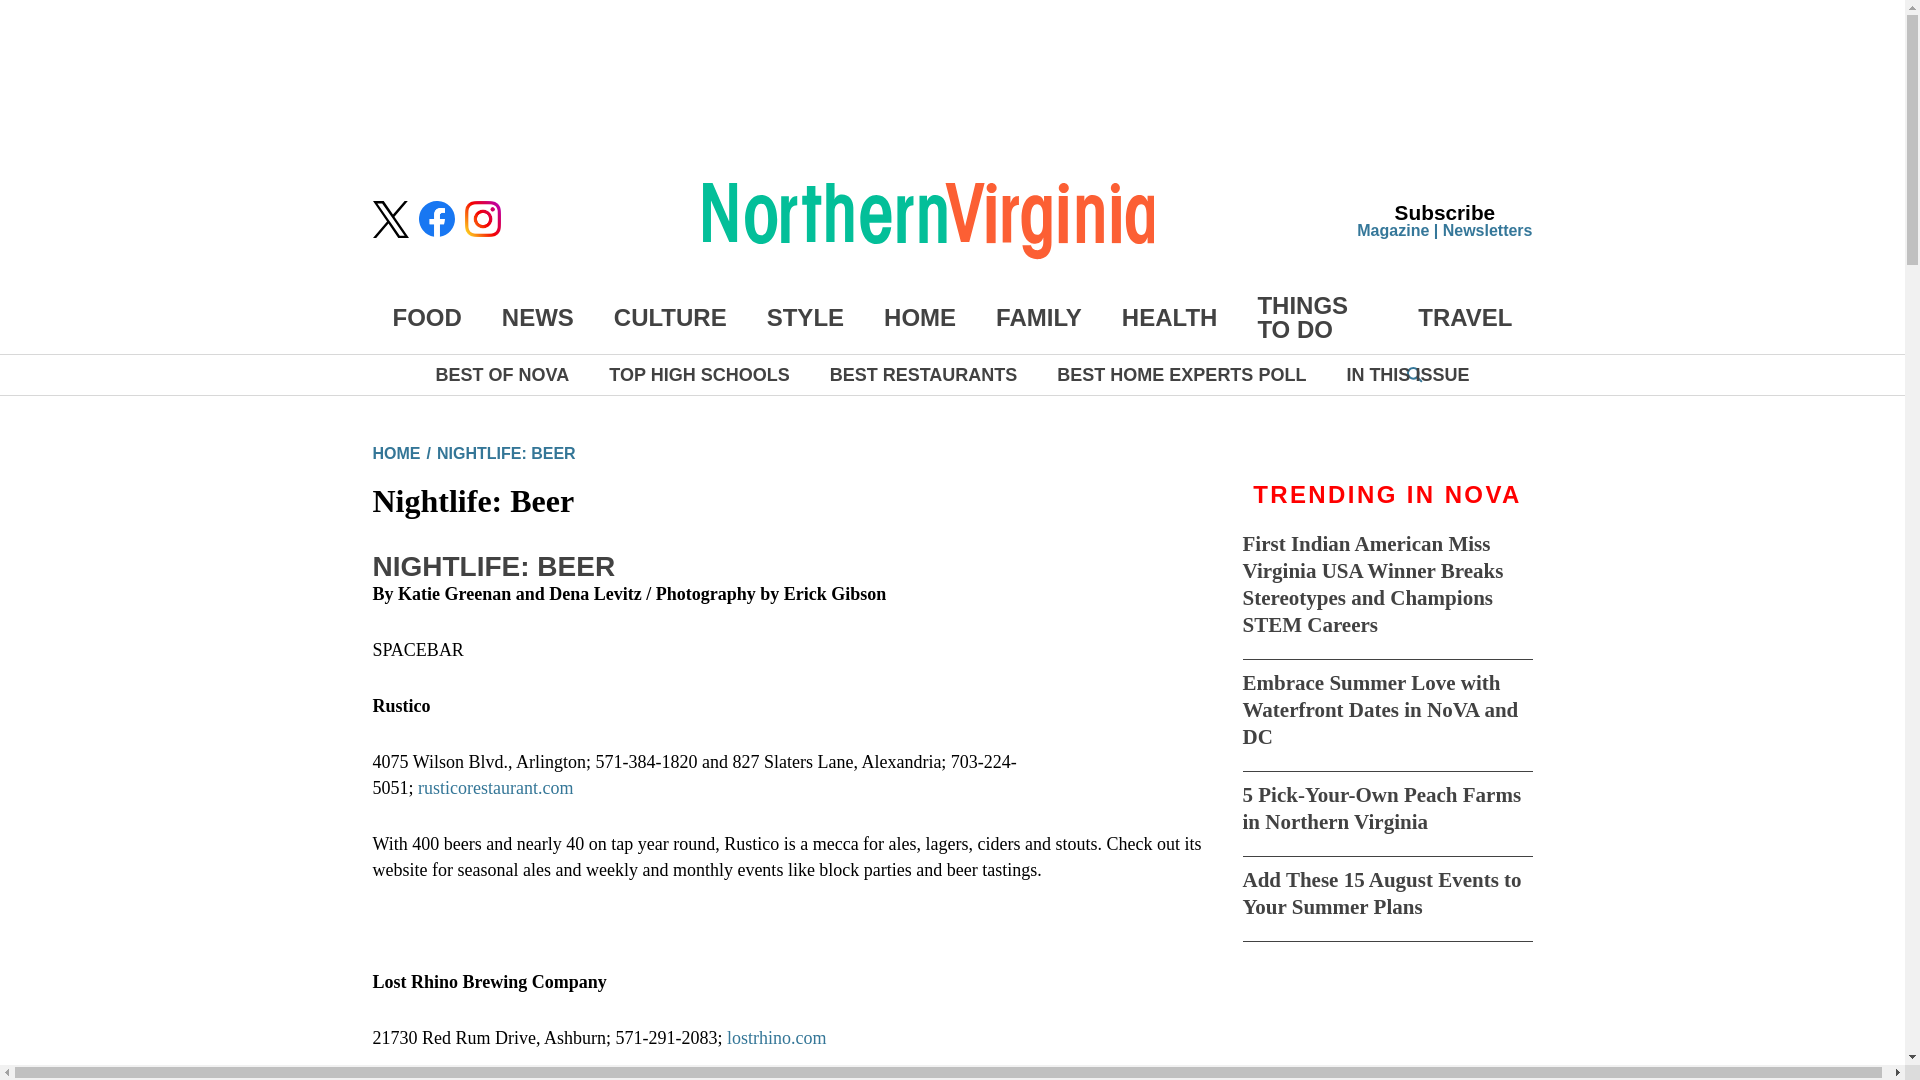 The height and width of the screenshot is (1080, 1920). I want to click on 3rd party ad content, so click(1388, 1041).